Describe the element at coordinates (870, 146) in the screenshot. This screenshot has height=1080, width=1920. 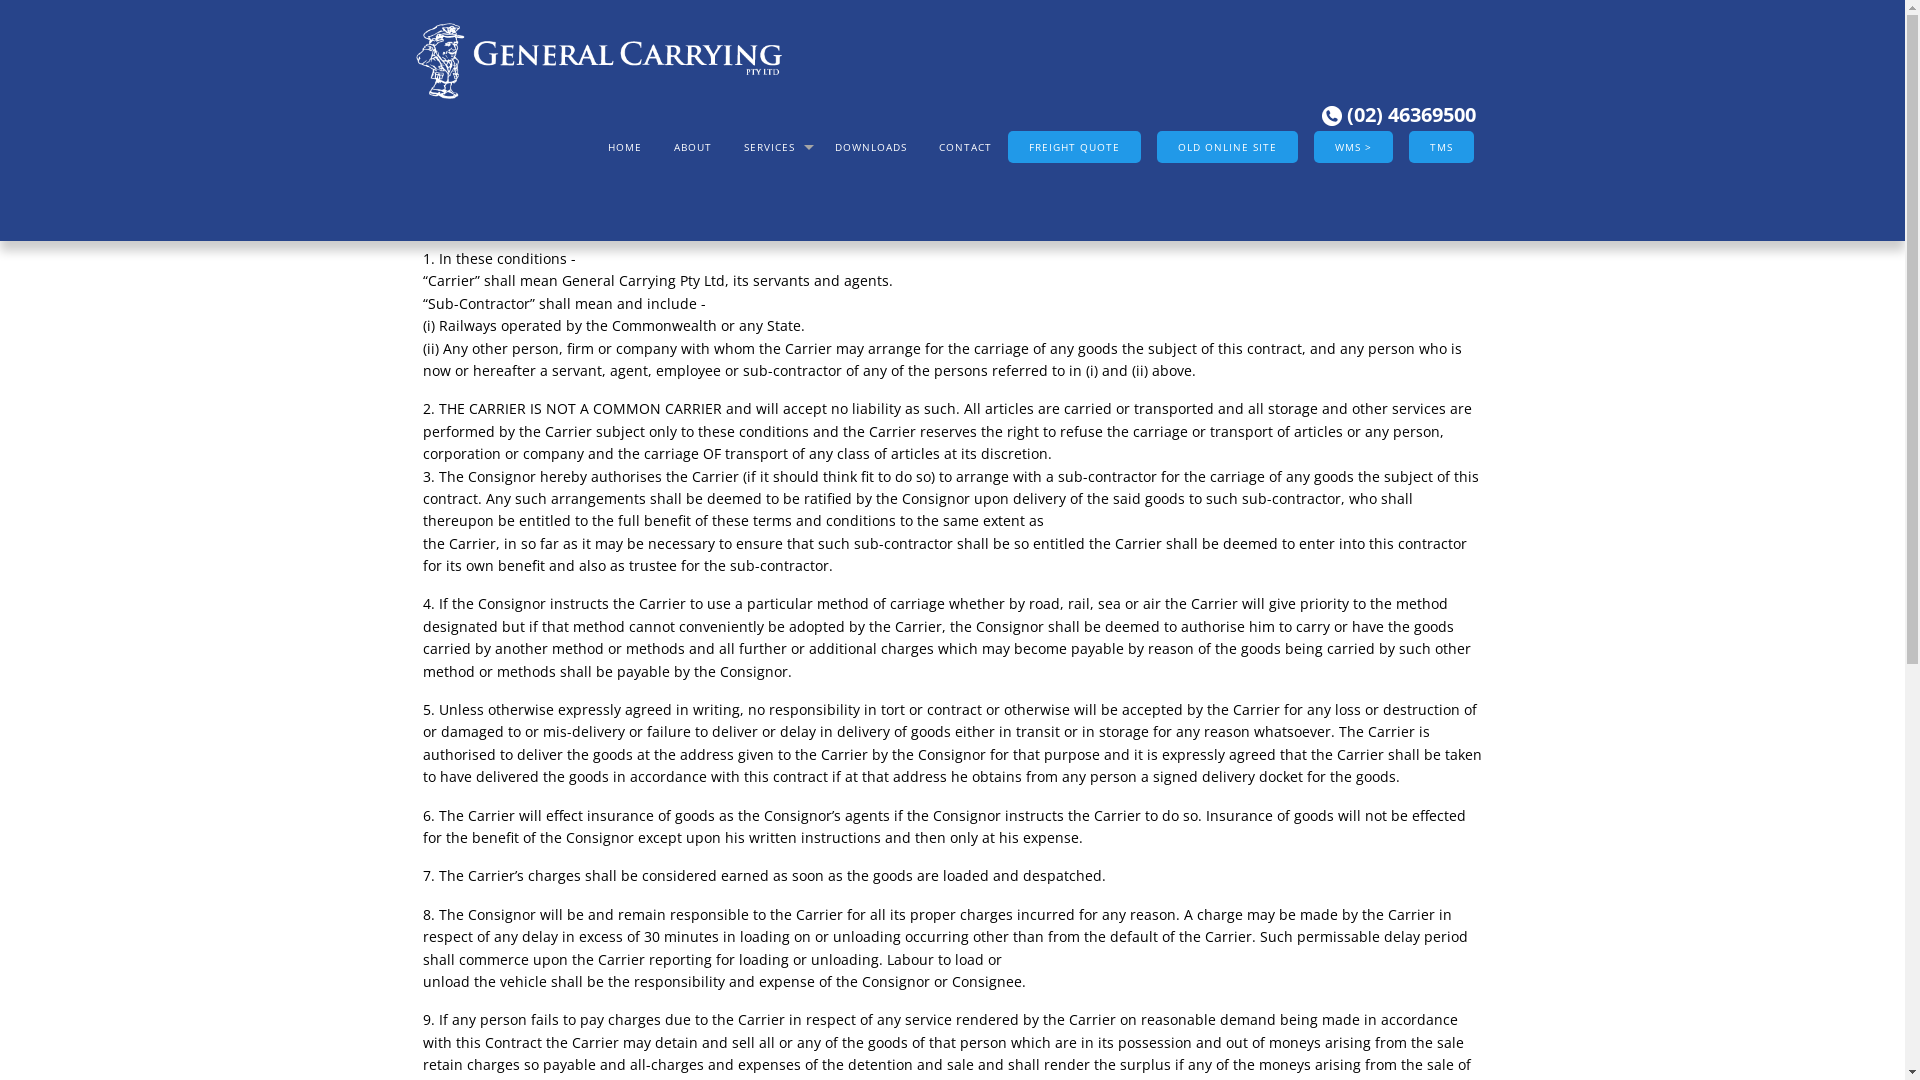
I see `DOWNLOADS` at that location.